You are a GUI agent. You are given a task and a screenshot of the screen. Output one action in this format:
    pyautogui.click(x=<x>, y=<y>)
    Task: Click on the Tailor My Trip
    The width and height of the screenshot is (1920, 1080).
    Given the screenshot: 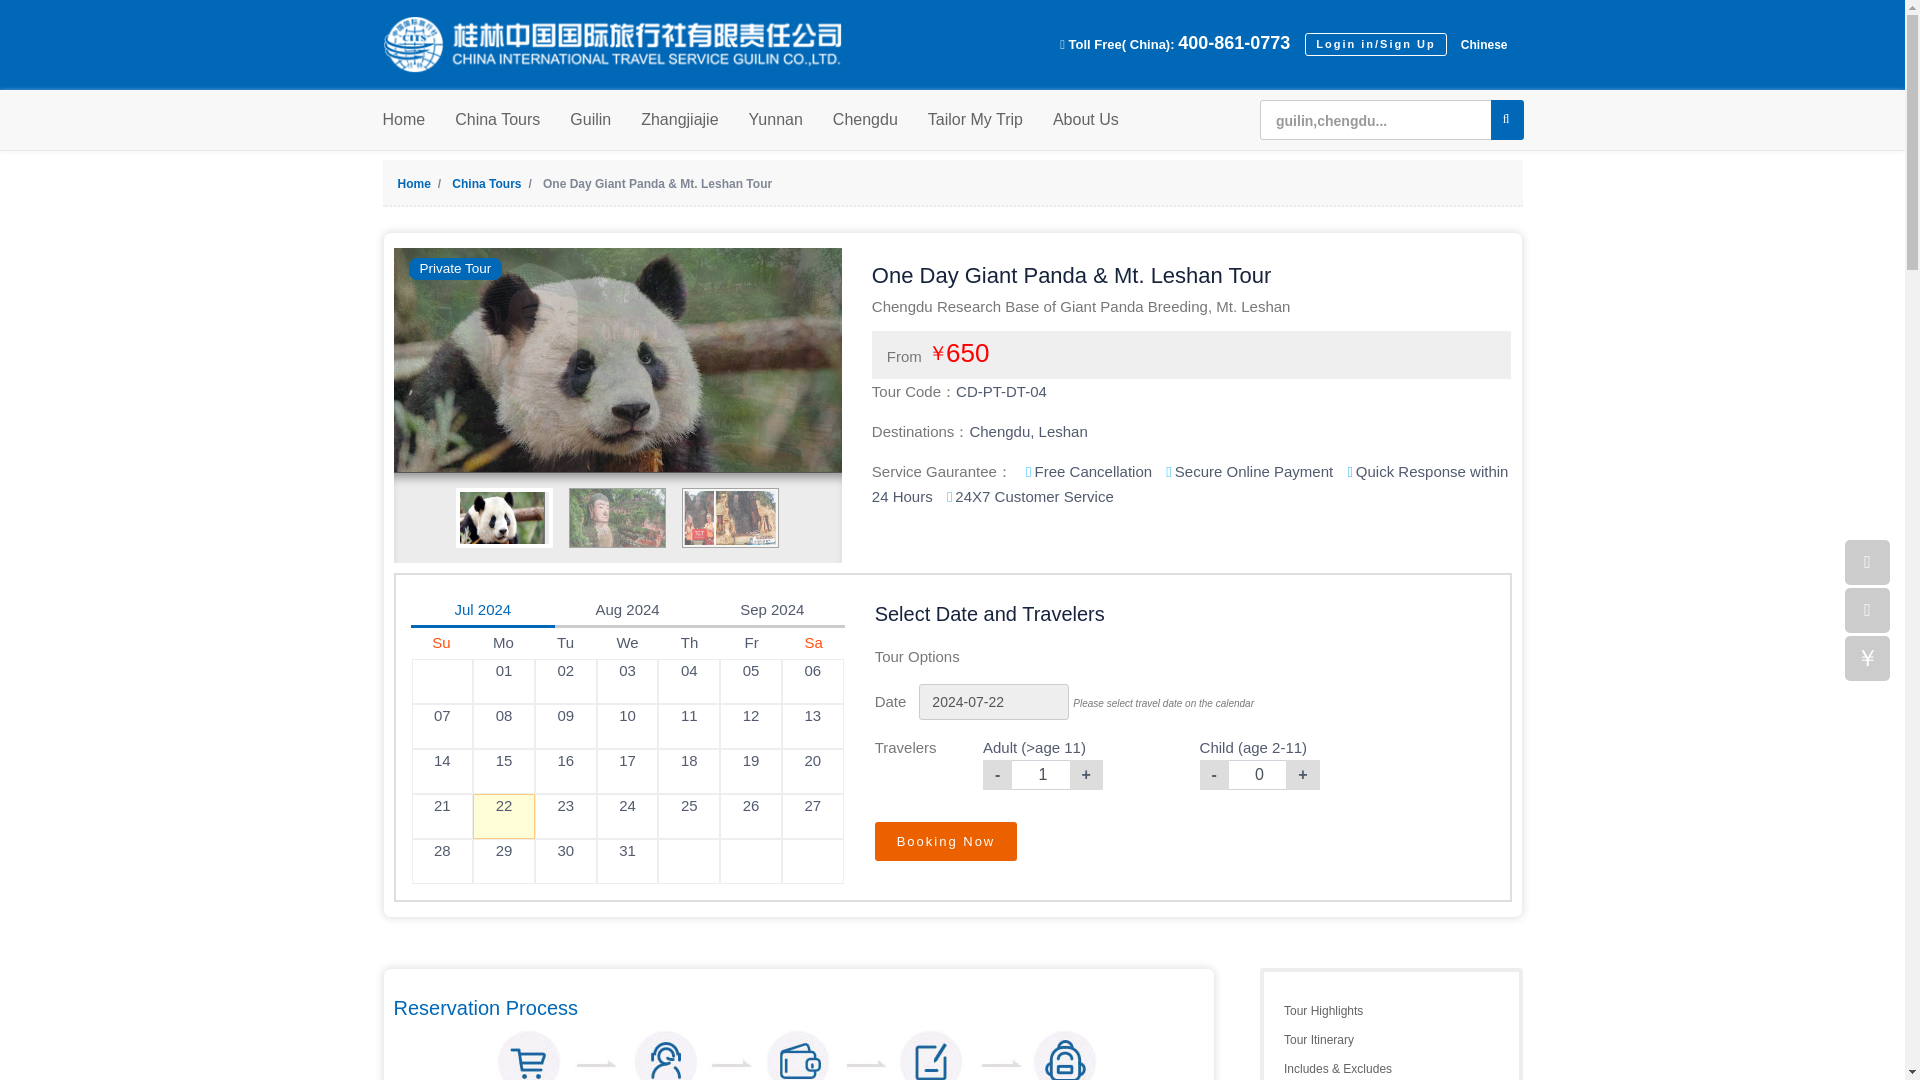 What is the action you would take?
    pyautogui.click(x=975, y=120)
    